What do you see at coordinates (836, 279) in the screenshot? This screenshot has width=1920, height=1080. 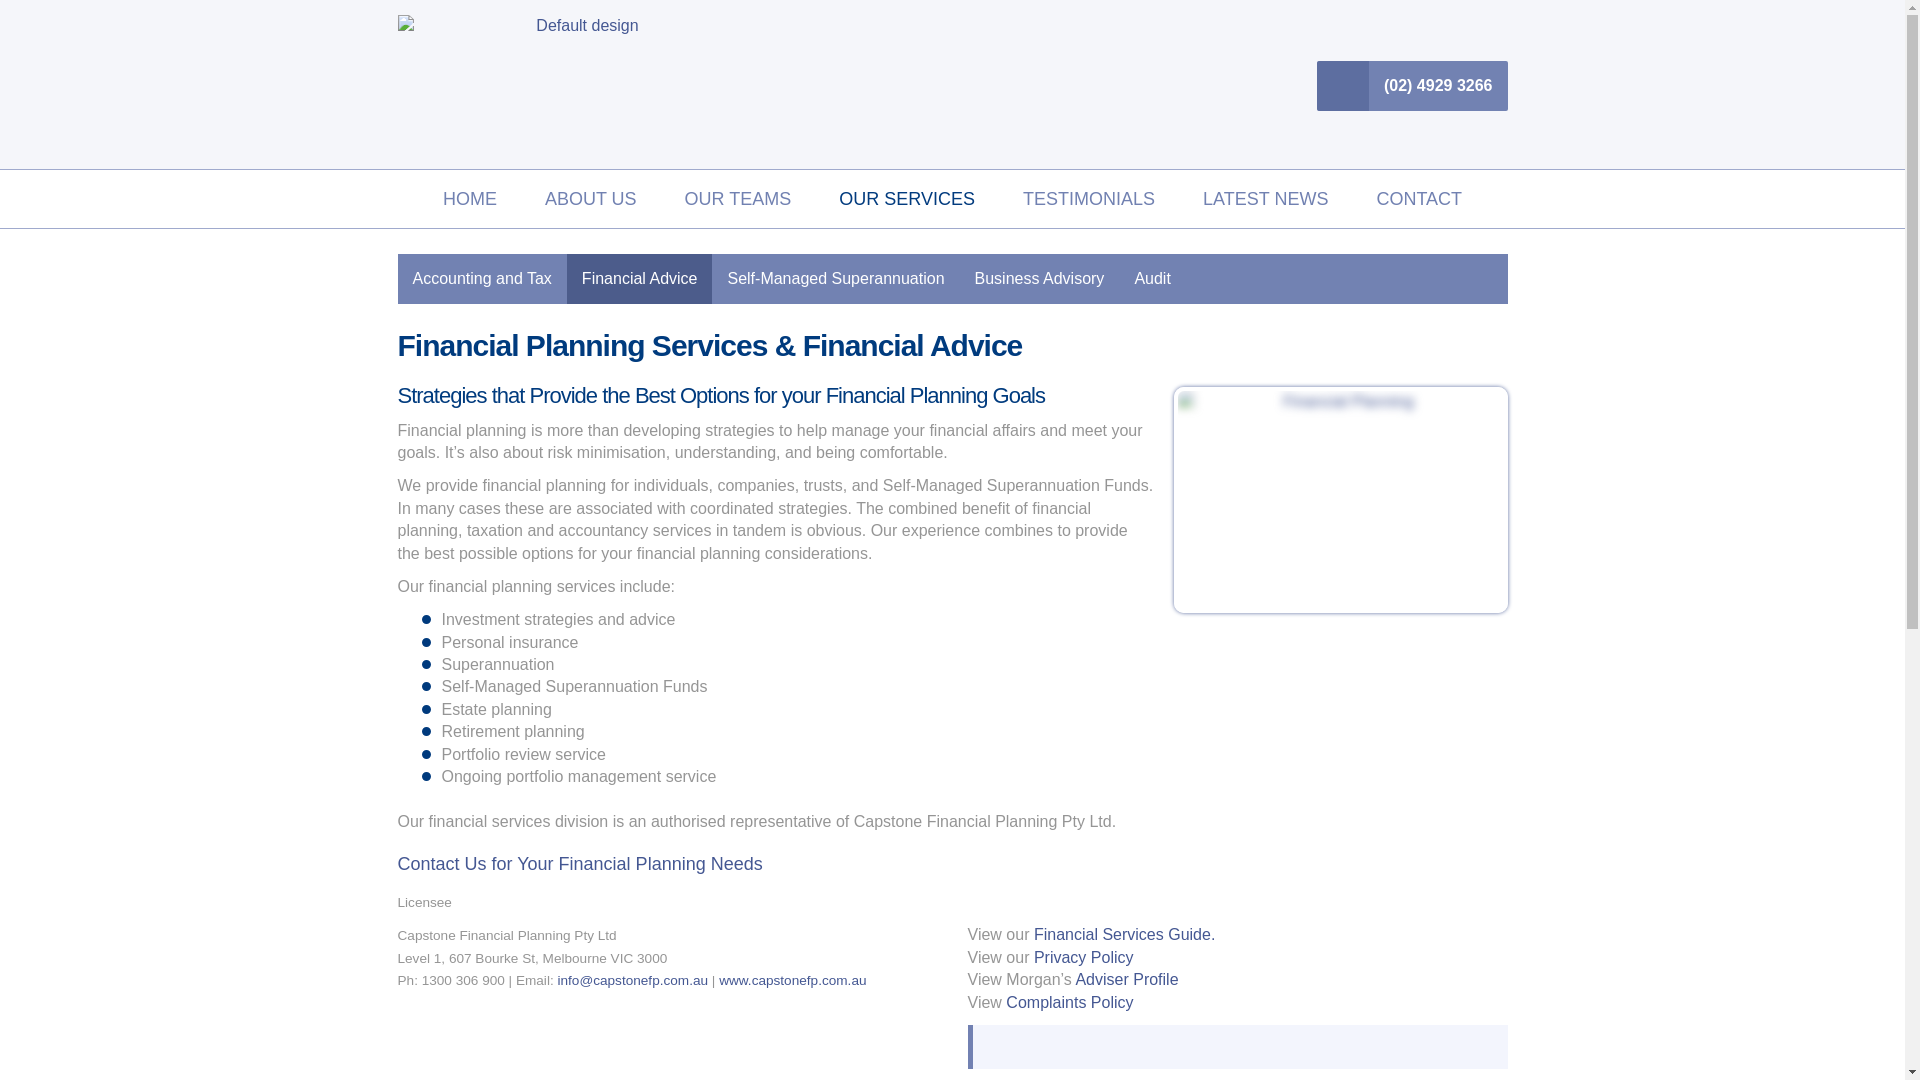 I see `Self-Managed Superannuation` at bounding box center [836, 279].